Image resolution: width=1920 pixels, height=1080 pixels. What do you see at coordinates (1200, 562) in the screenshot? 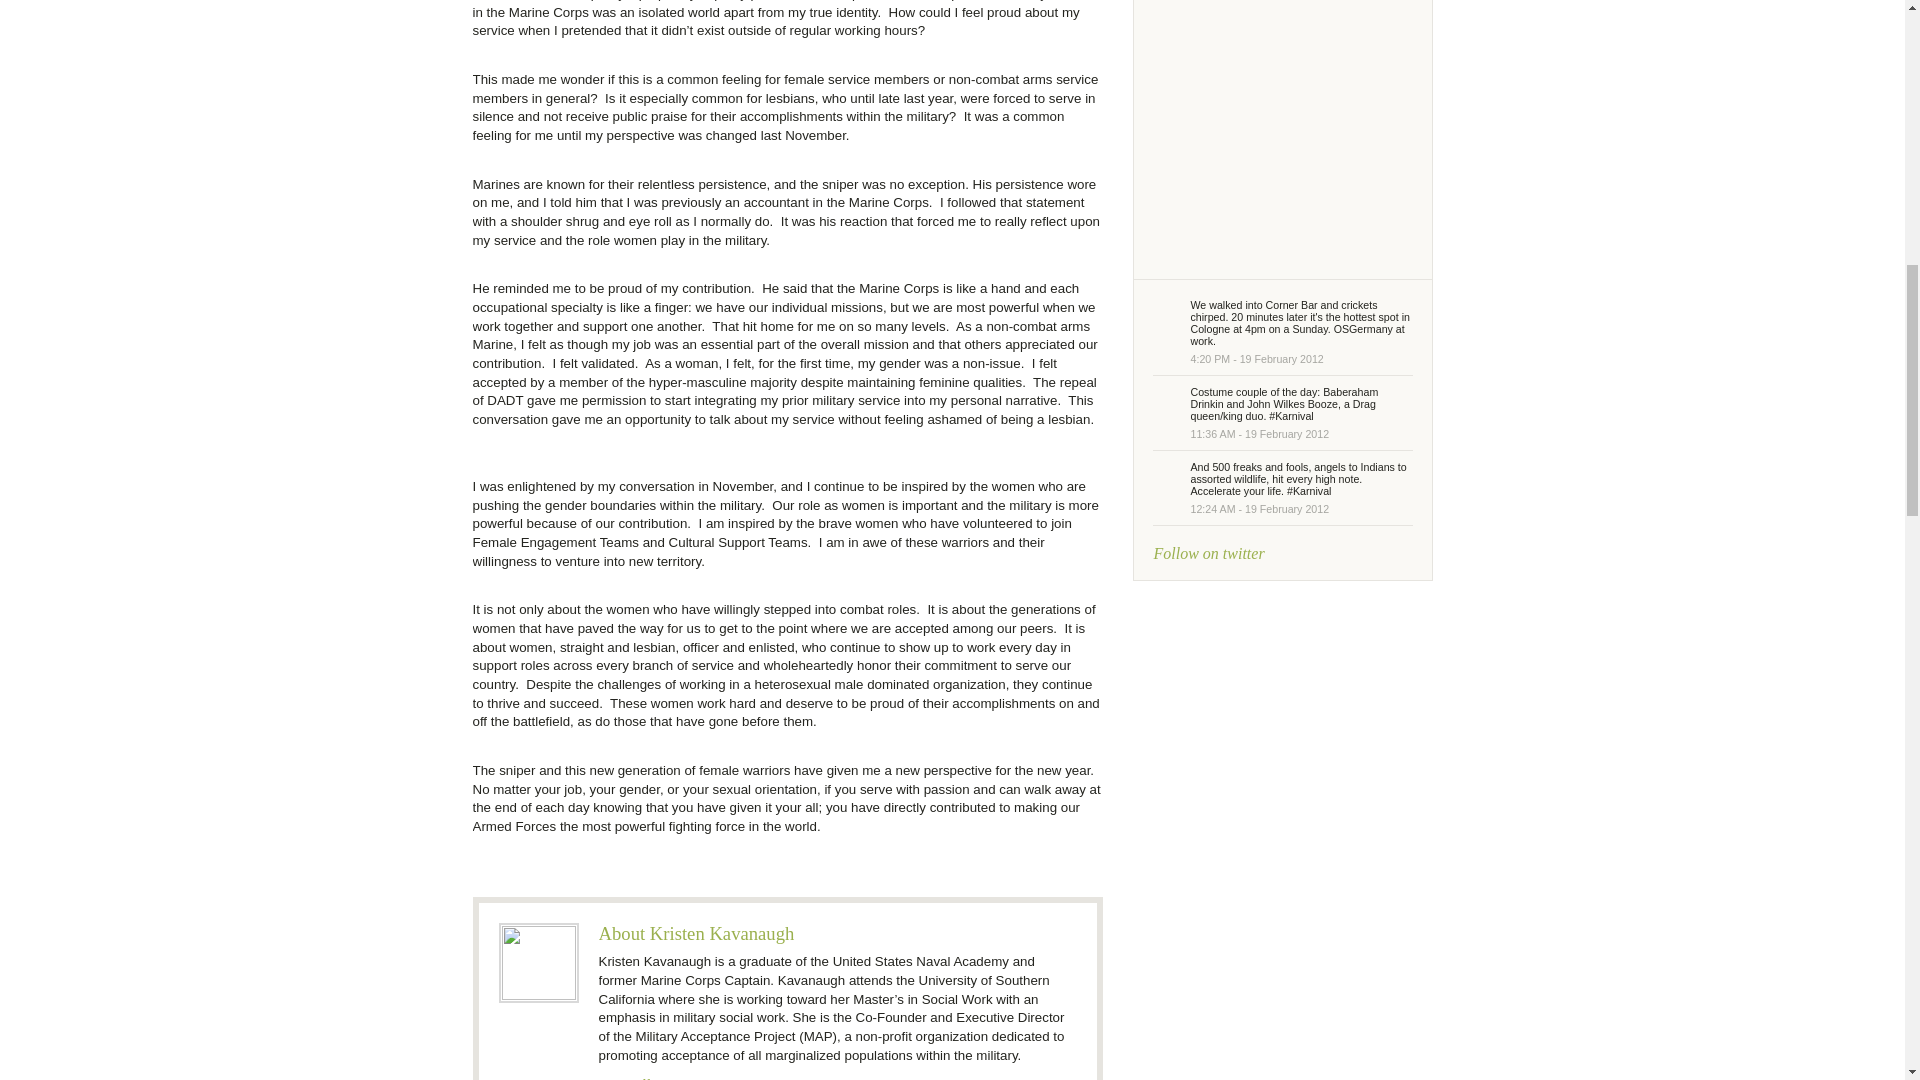
I see `Follow on twitter` at bounding box center [1200, 562].